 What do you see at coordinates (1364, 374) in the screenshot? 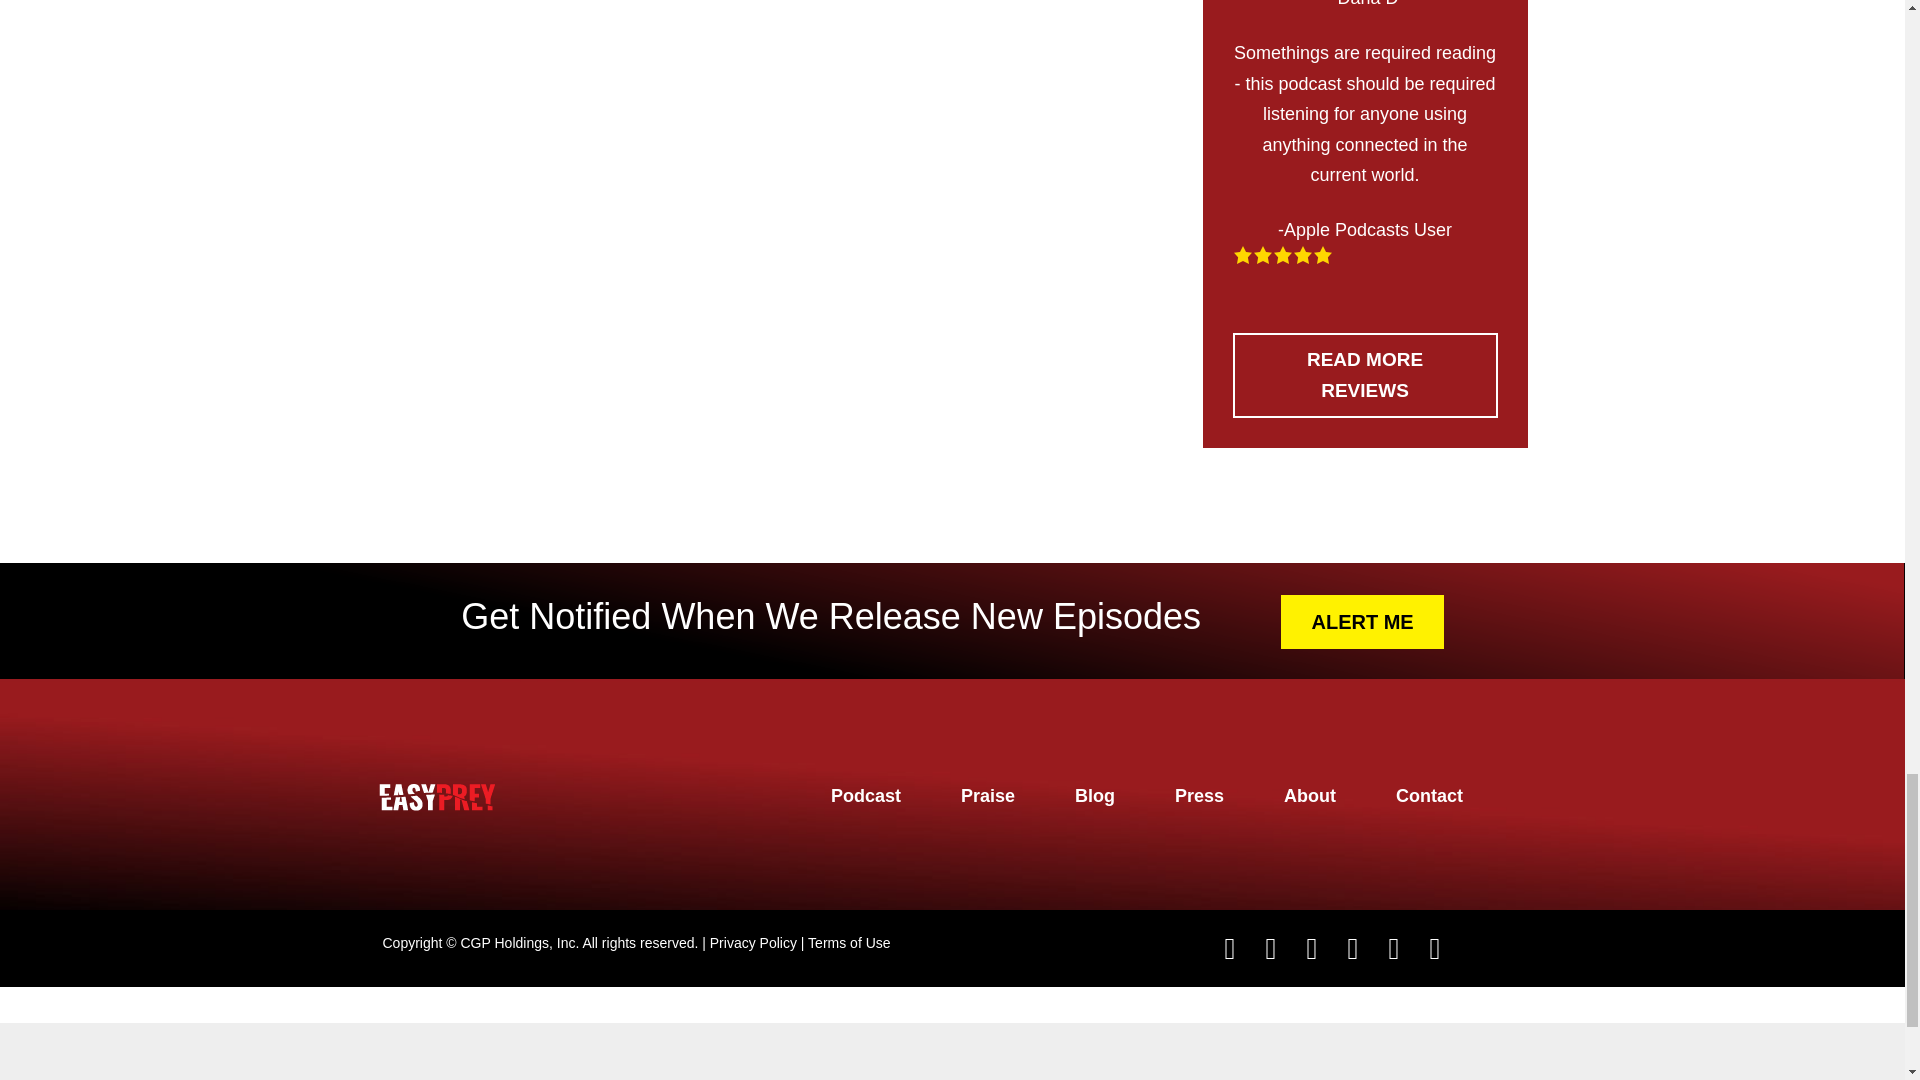
I see `READ MORE REVIEWS` at bounding box center [1364, 374].